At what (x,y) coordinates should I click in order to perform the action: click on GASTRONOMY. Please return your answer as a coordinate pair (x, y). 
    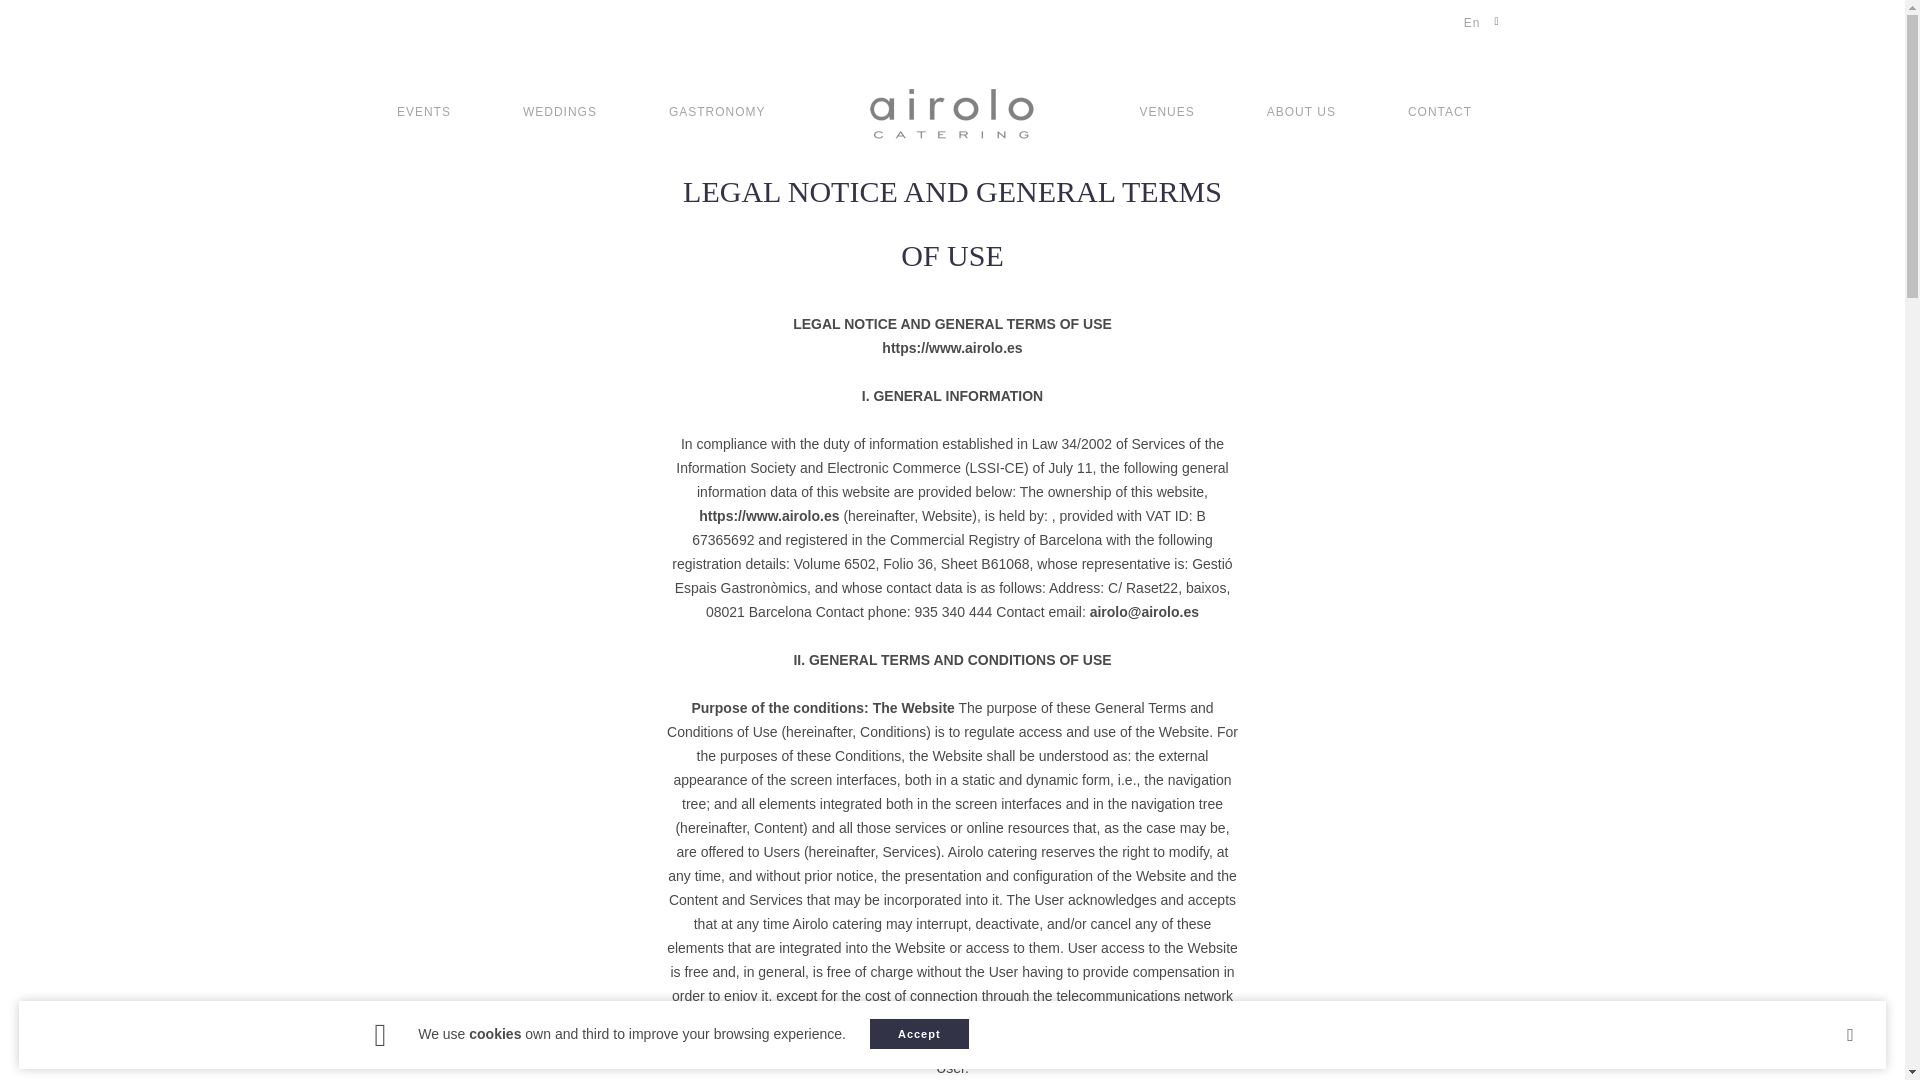
    Looking at the image, I should click on (716, 72).